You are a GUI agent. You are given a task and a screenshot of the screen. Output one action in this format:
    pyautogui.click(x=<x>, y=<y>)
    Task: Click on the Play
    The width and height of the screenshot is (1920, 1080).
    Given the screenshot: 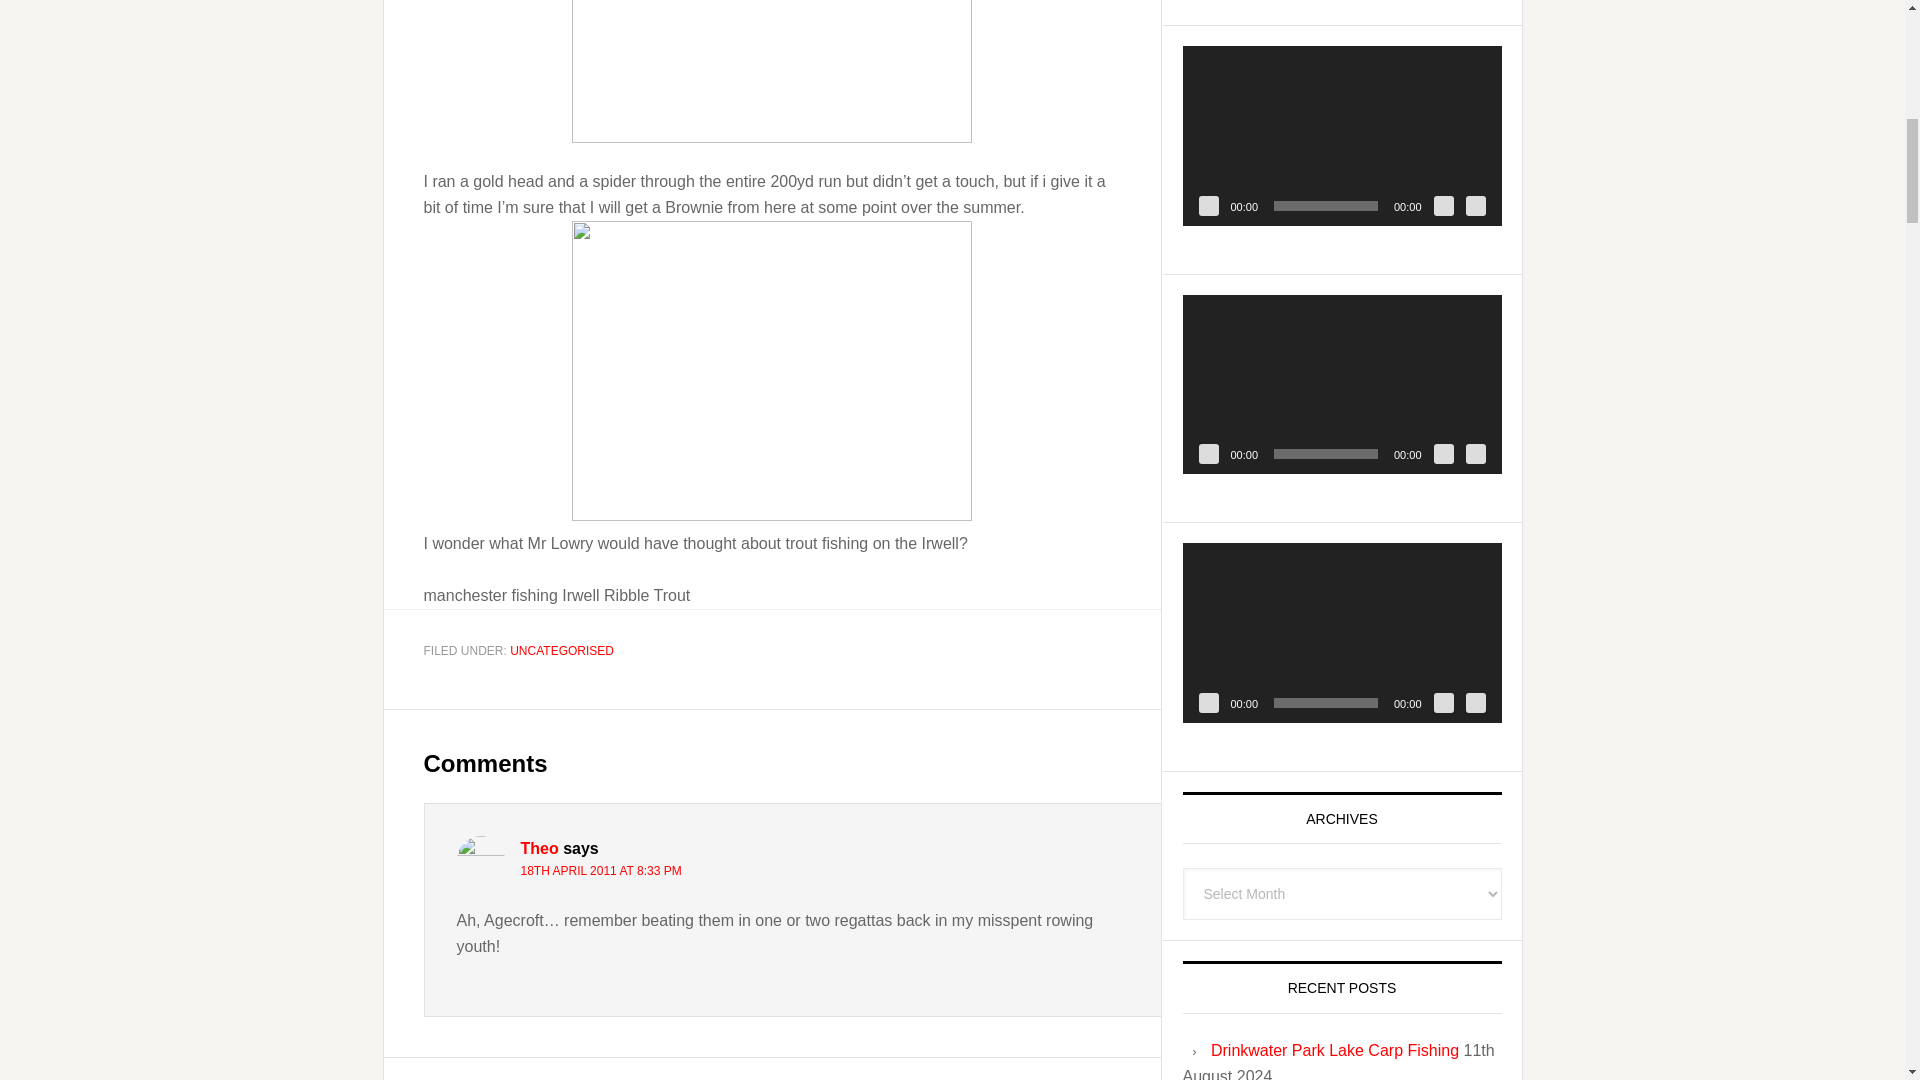 What is the action you would take?
    pyautogui.click(x=1208, y=206)
    